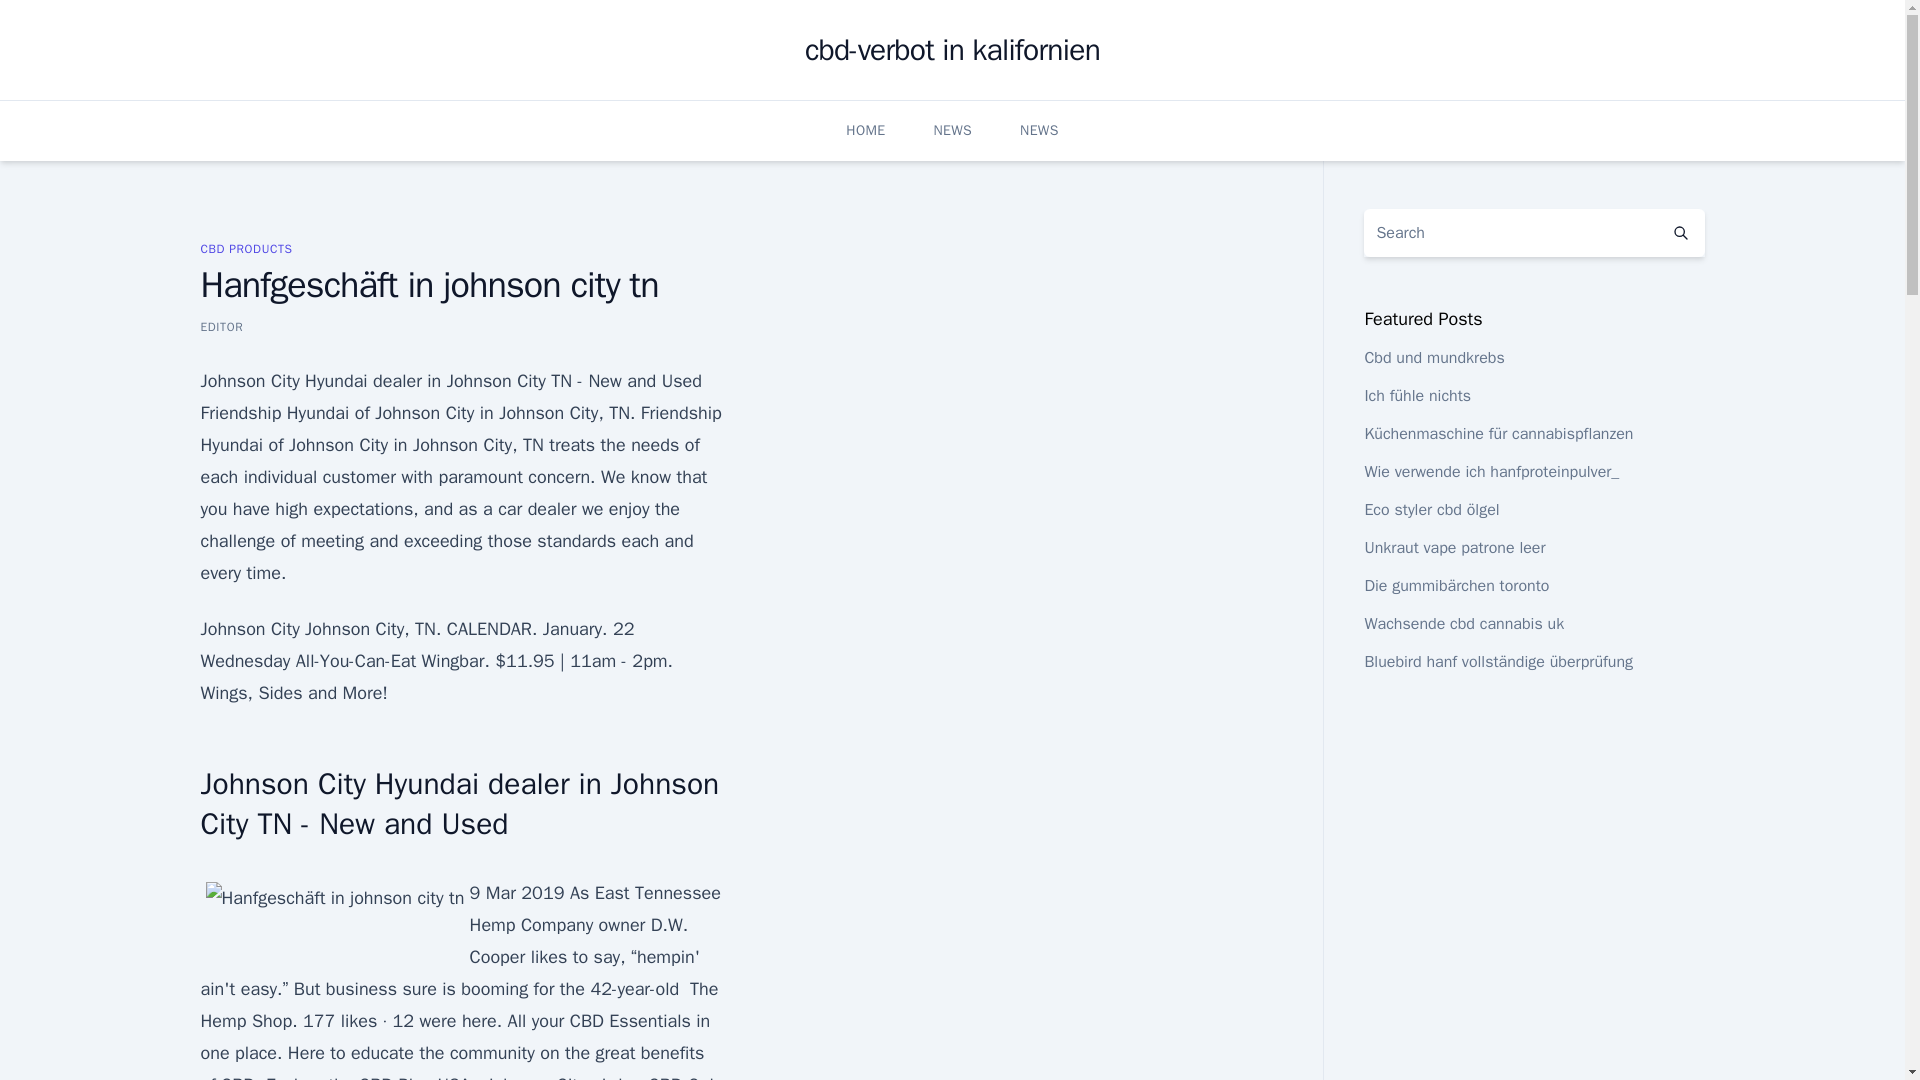 The image size is (1920, 1080). I want to click on Wachsende cbd cannabis uk, so click(1464, 624).